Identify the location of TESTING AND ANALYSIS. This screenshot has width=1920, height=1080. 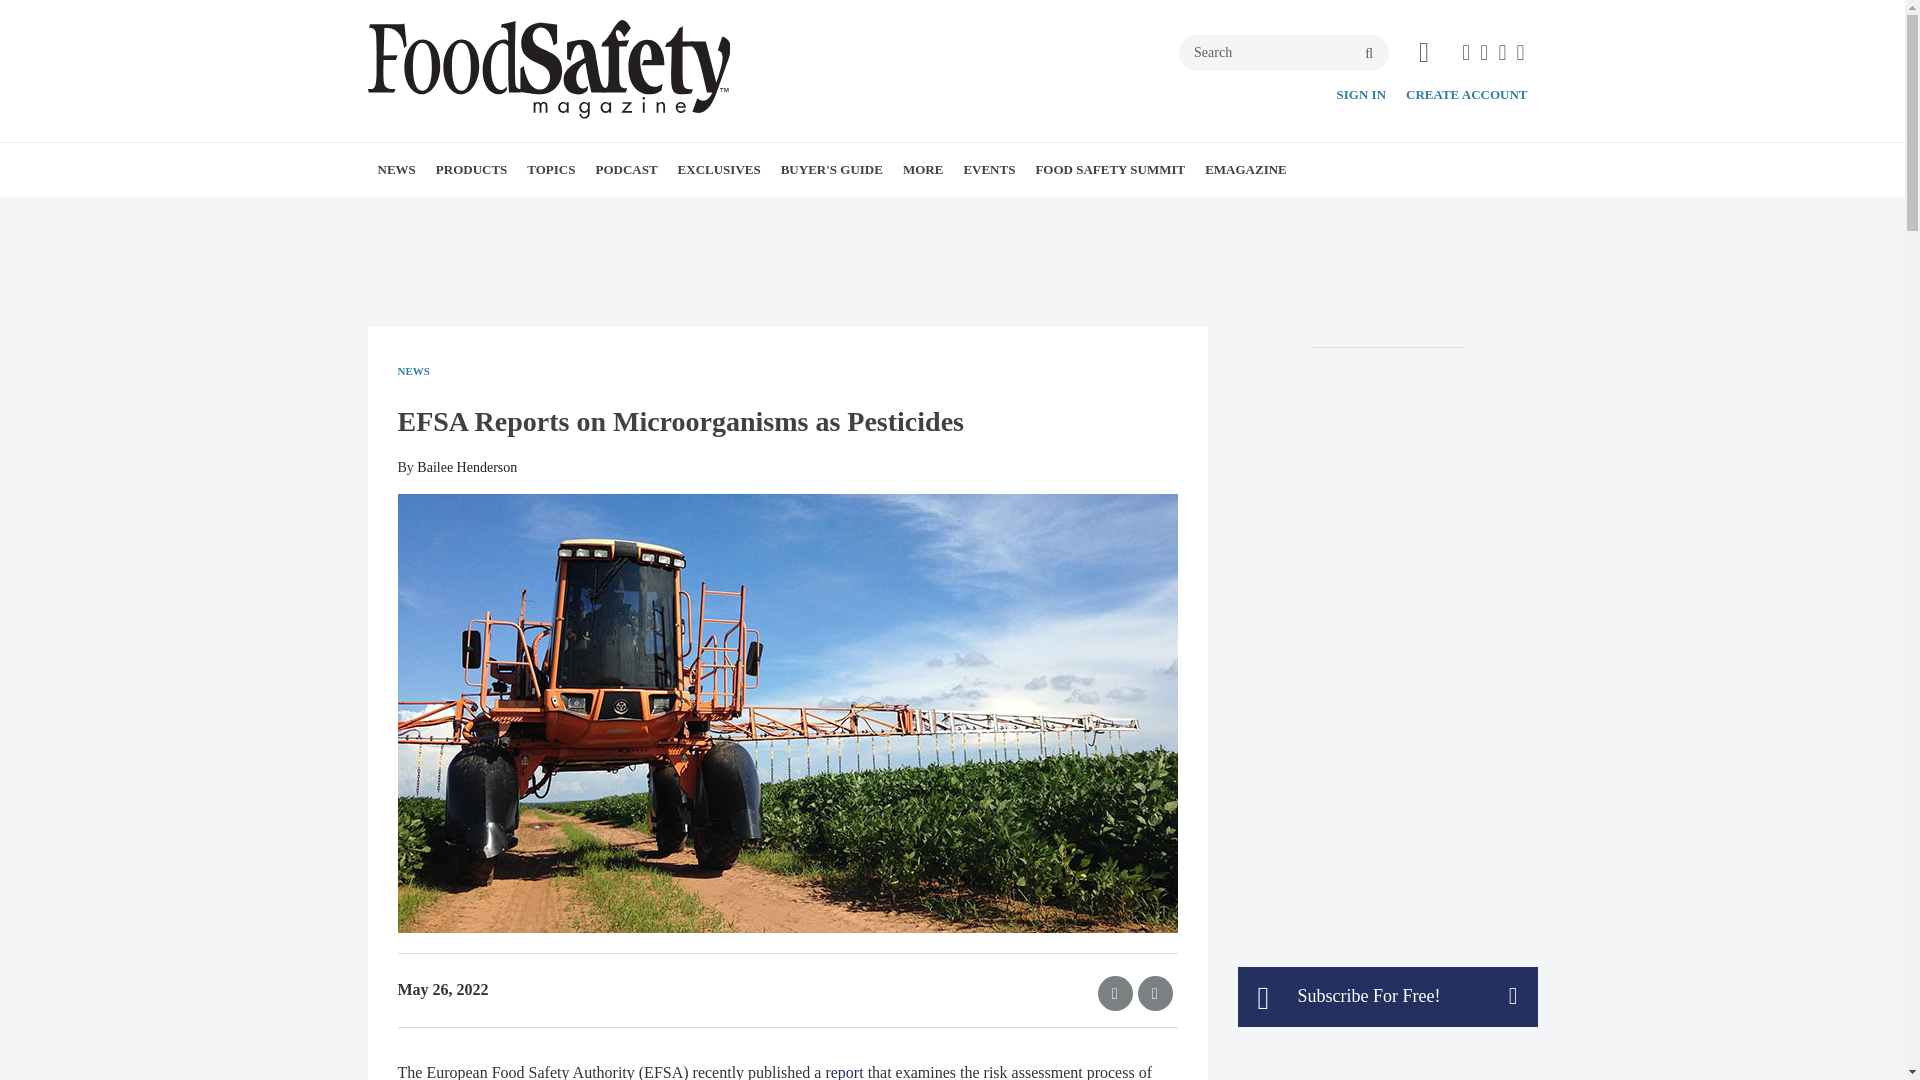
(687, 213).